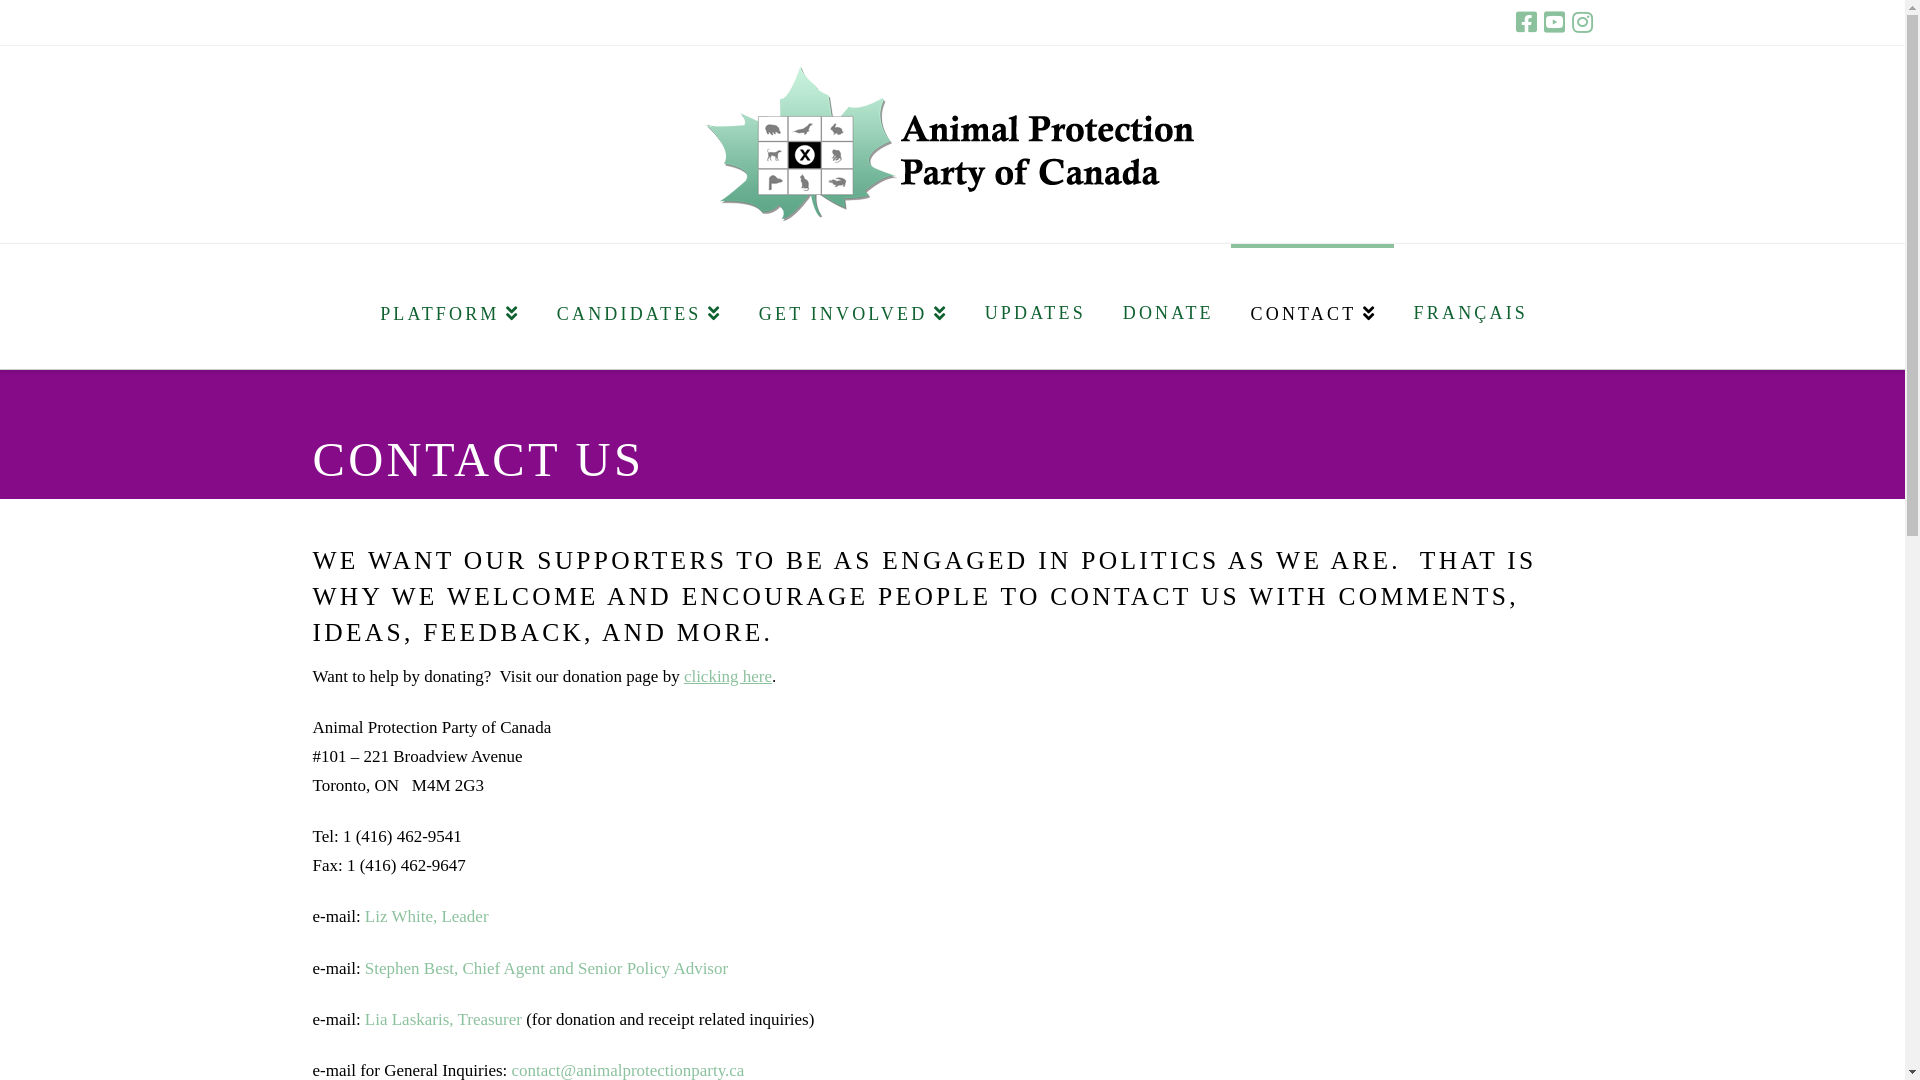  I want to click on Stephen Best, Chief Agent and Senior Policy Advisor, so click(546, 968).